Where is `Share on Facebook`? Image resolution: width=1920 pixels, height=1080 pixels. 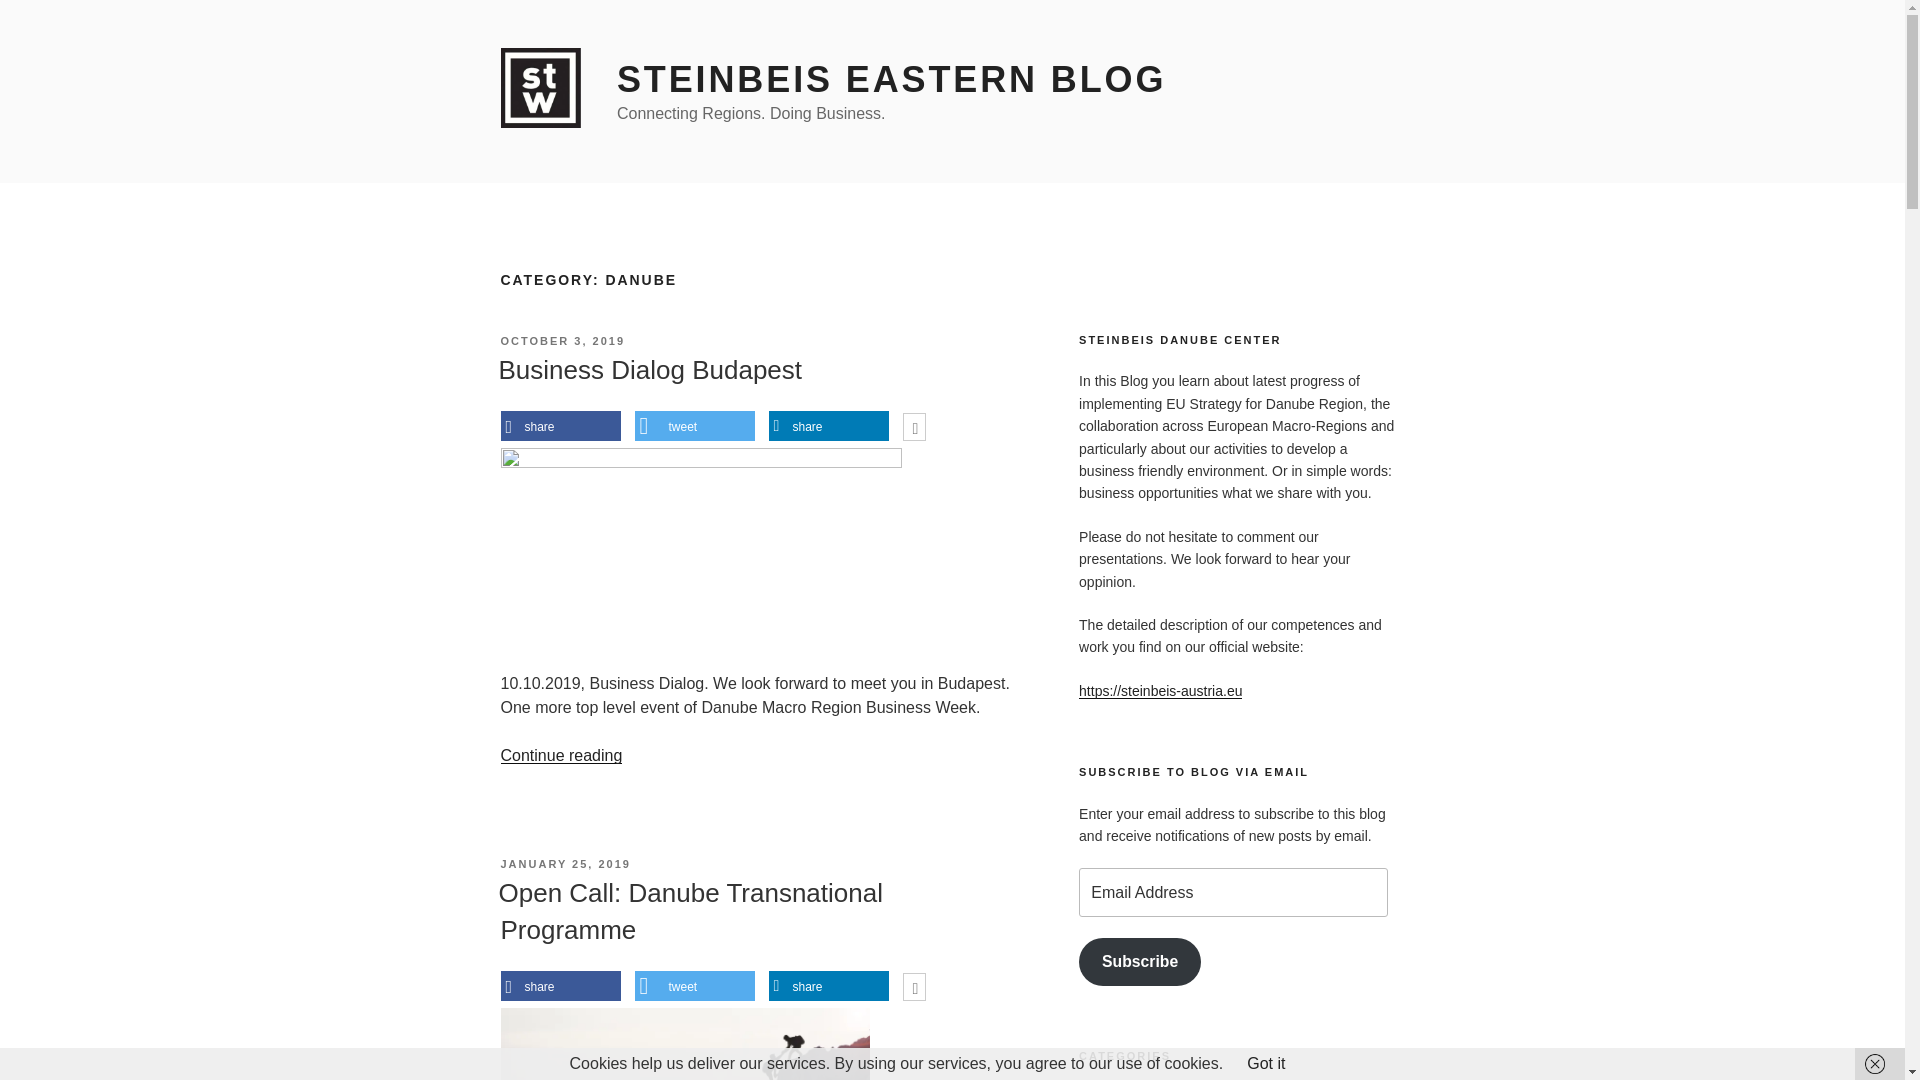 Share on Facebook is located at coordinates (560, 986).